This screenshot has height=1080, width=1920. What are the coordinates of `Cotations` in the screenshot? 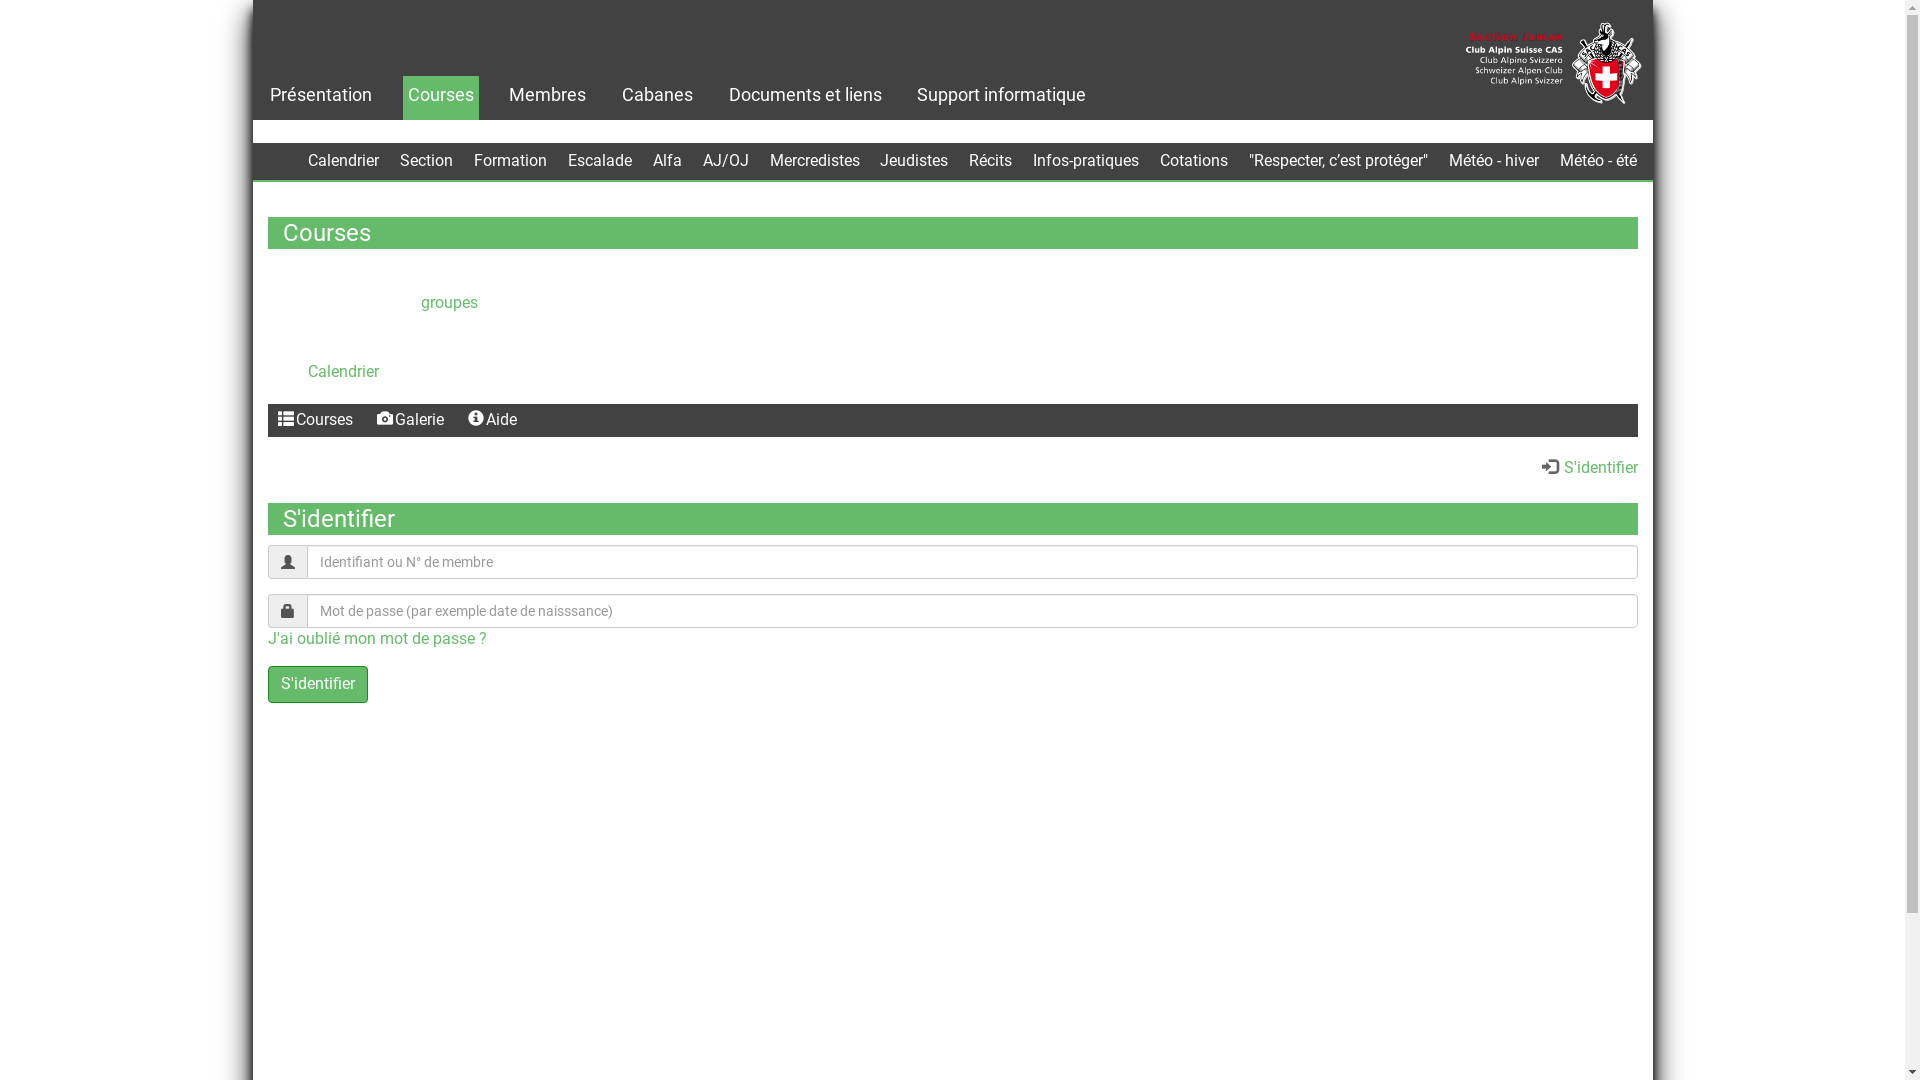 It's located at (1194, 160).